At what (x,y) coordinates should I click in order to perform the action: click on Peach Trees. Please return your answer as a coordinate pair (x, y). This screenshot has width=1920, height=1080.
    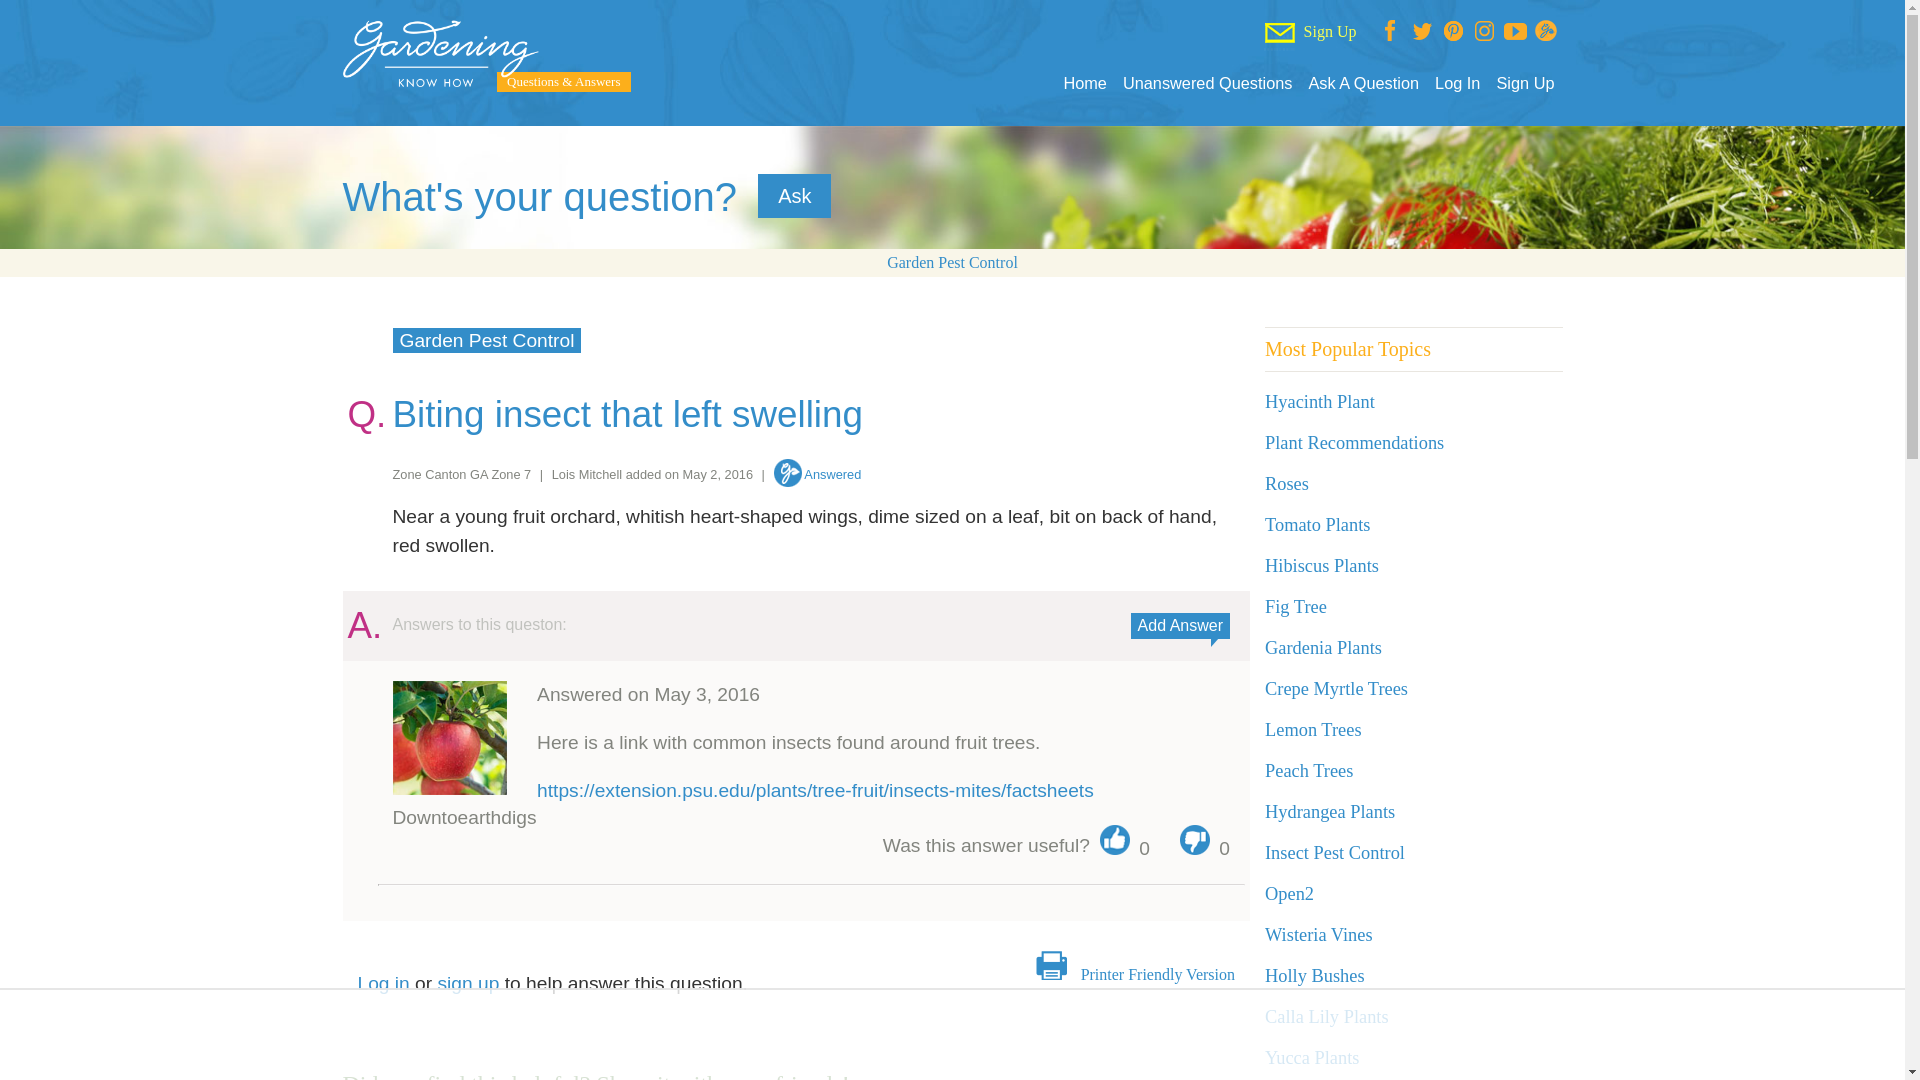
    Looking at the image, I should click on (1309, 770).